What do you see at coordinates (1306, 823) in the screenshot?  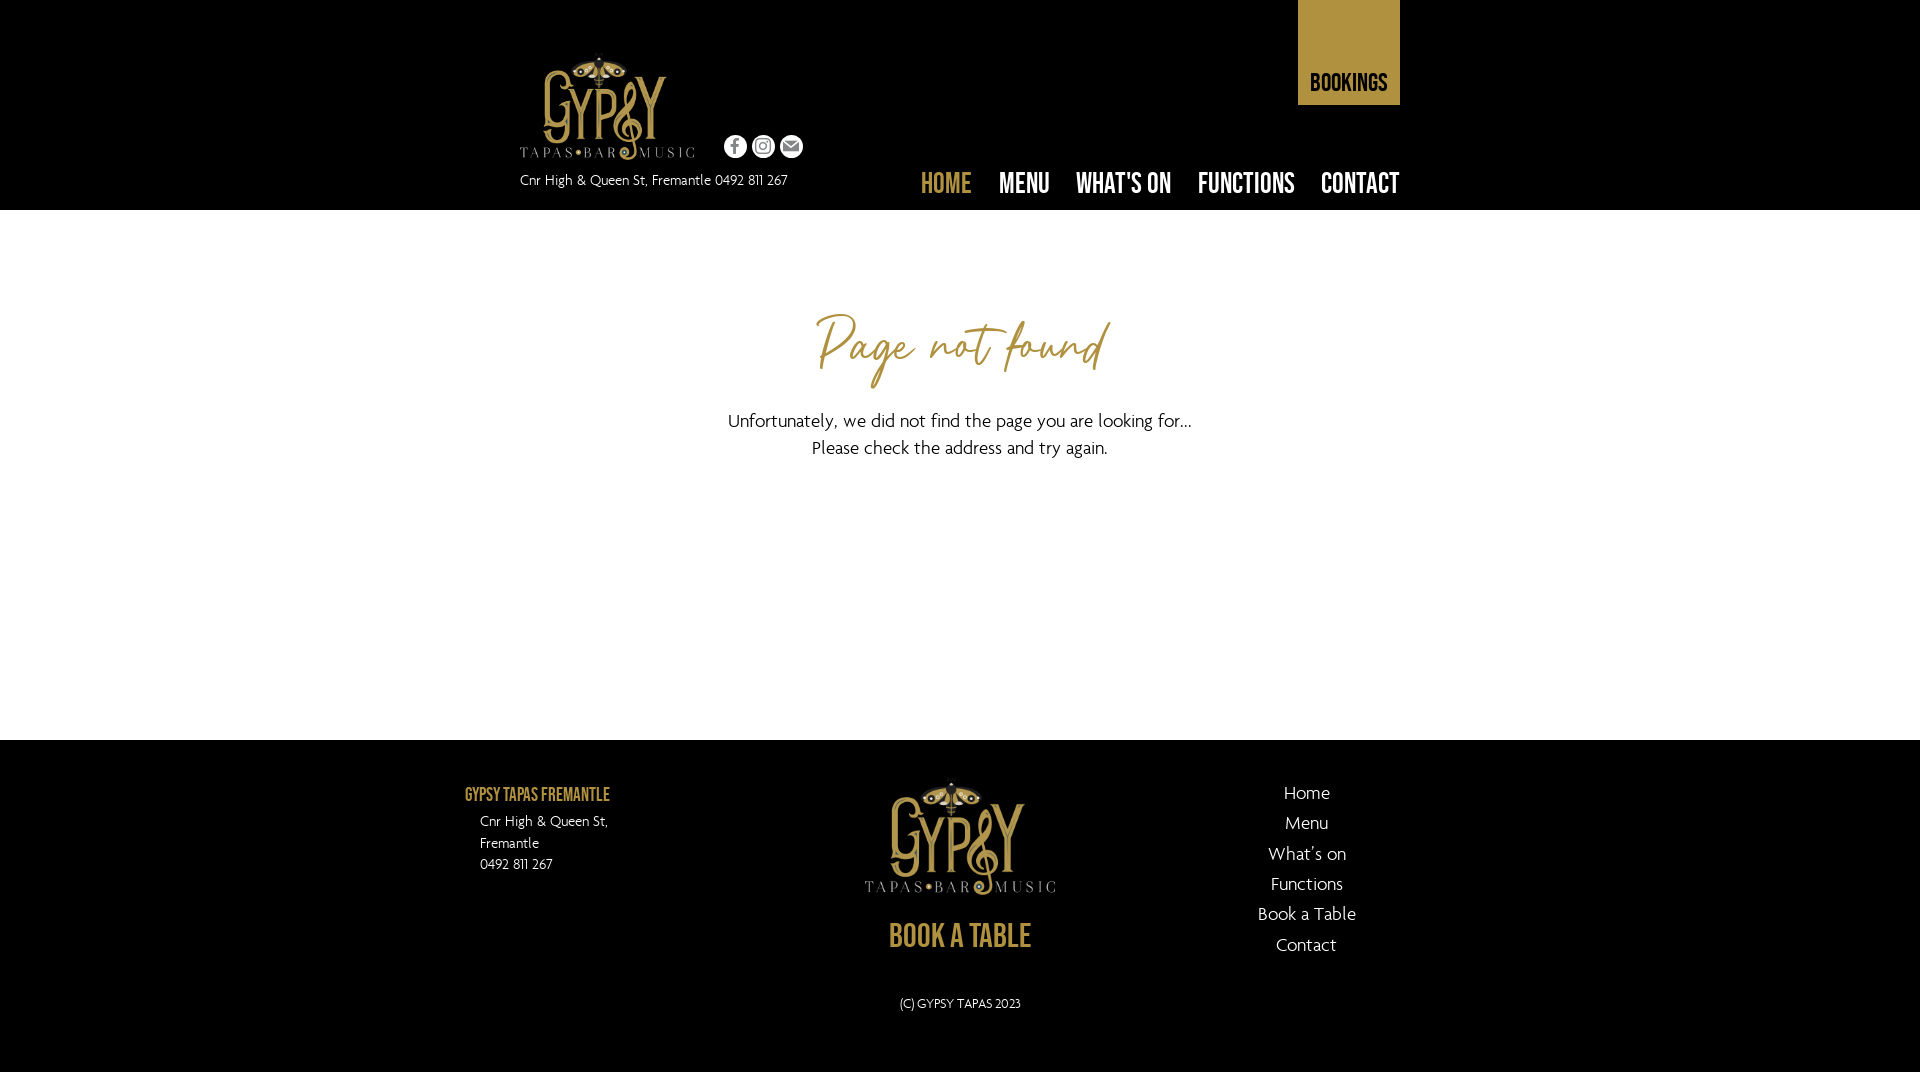 I see `Menu` at bounding box center [1306, 823].